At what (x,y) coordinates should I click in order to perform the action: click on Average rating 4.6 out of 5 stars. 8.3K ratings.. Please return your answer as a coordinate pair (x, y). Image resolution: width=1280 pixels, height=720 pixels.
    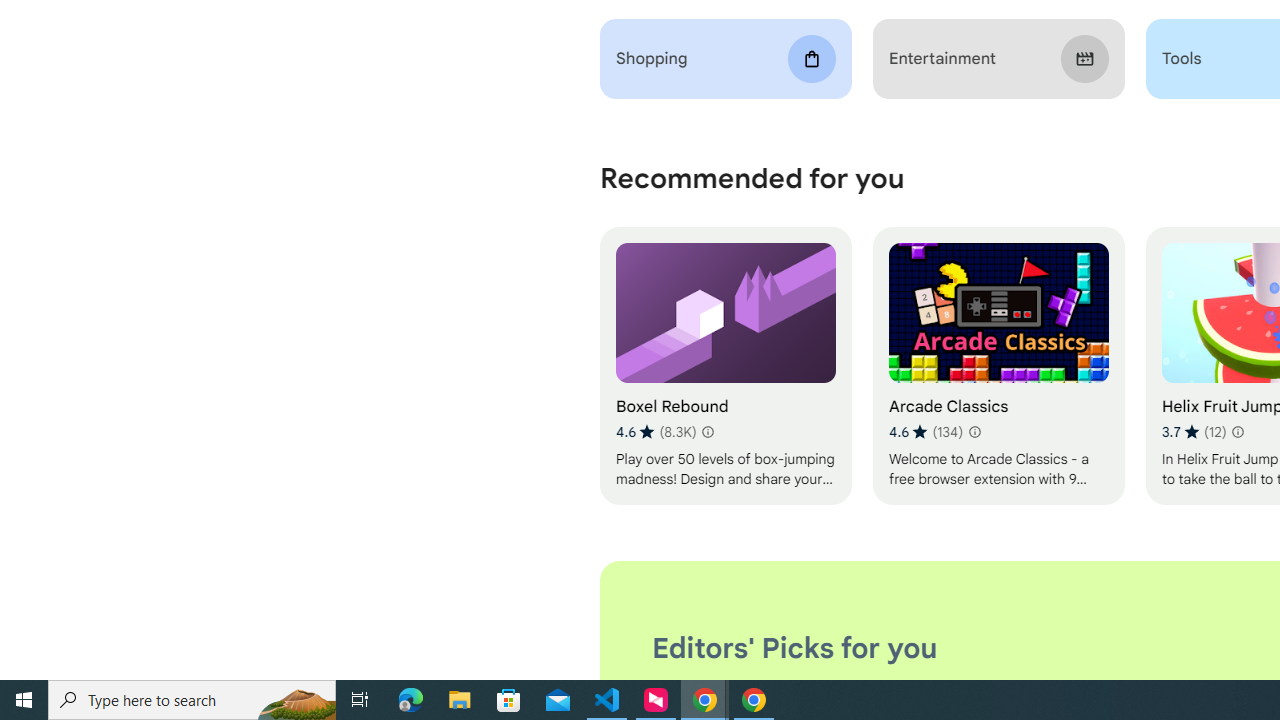
    Looking at the image, I should click on (656, 432).